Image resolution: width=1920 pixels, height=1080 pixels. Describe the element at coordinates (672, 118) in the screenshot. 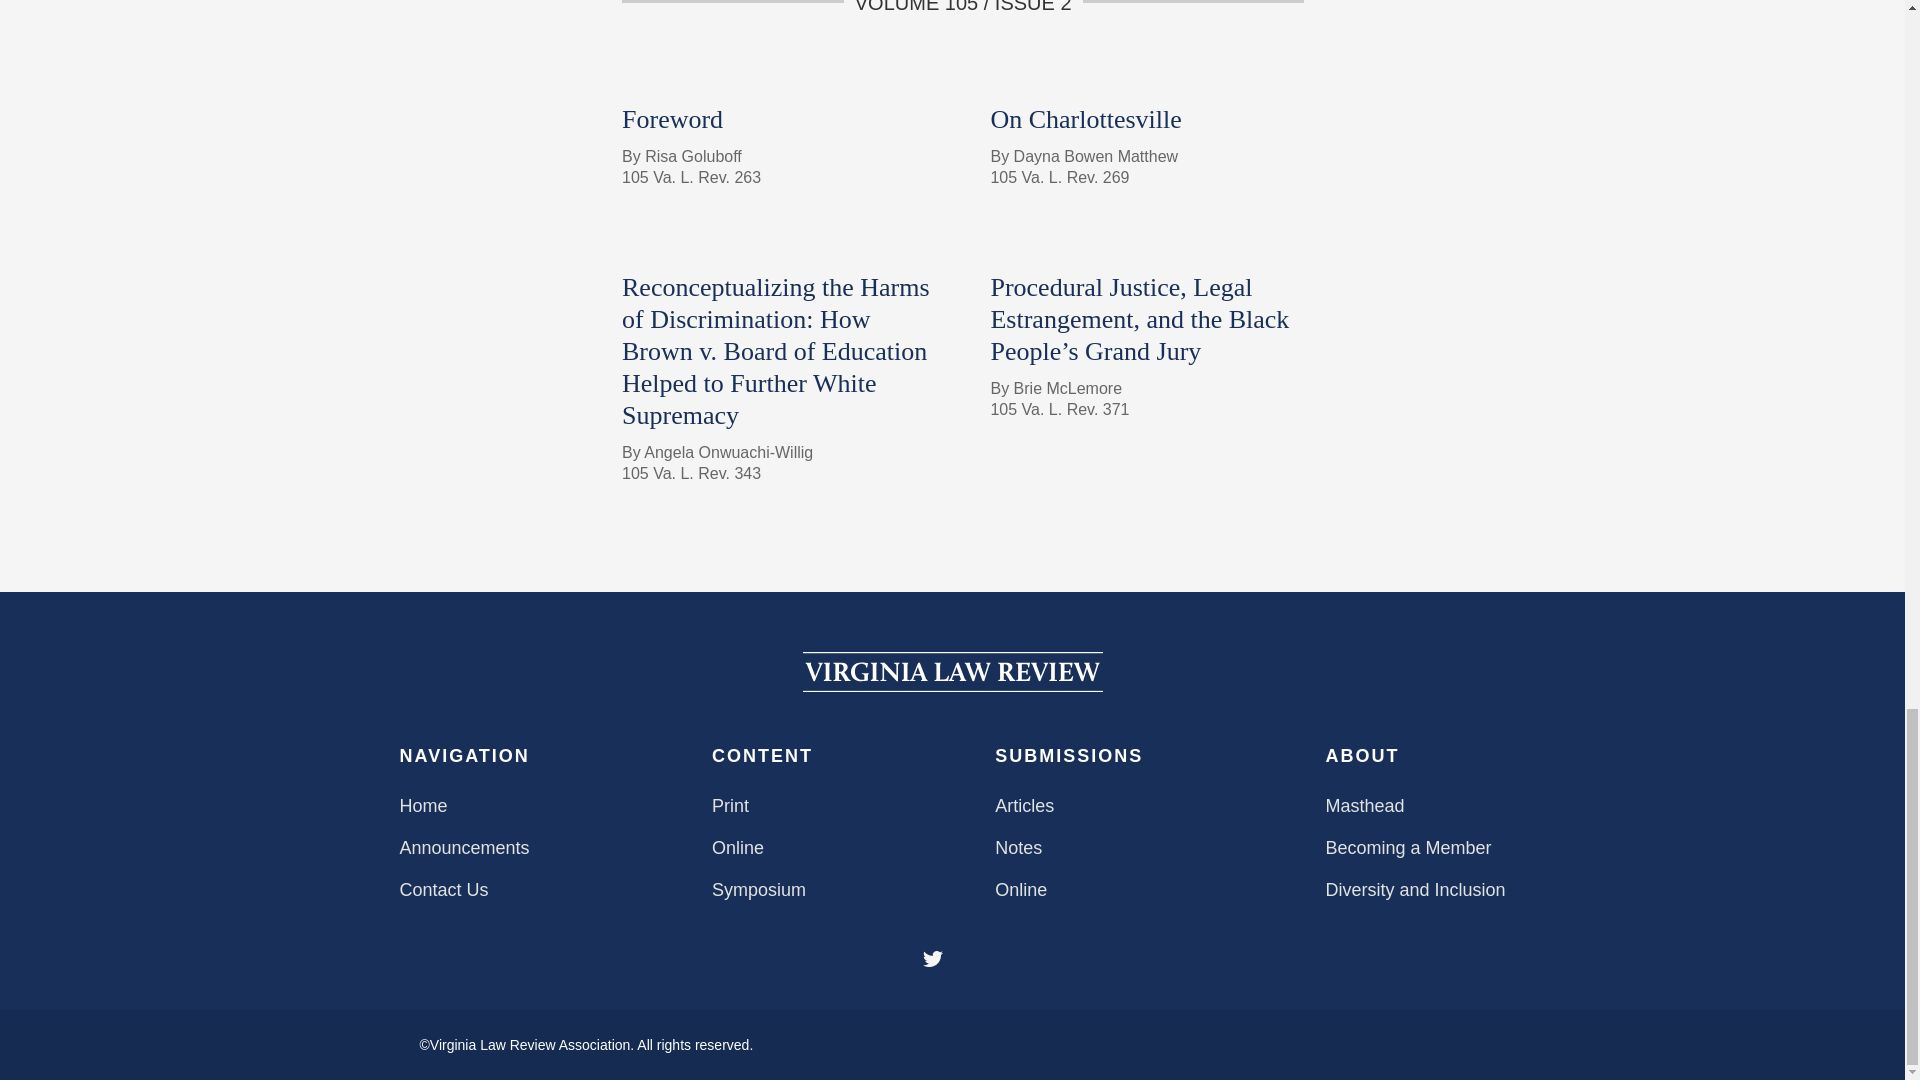

I see `Foreword` at that location.